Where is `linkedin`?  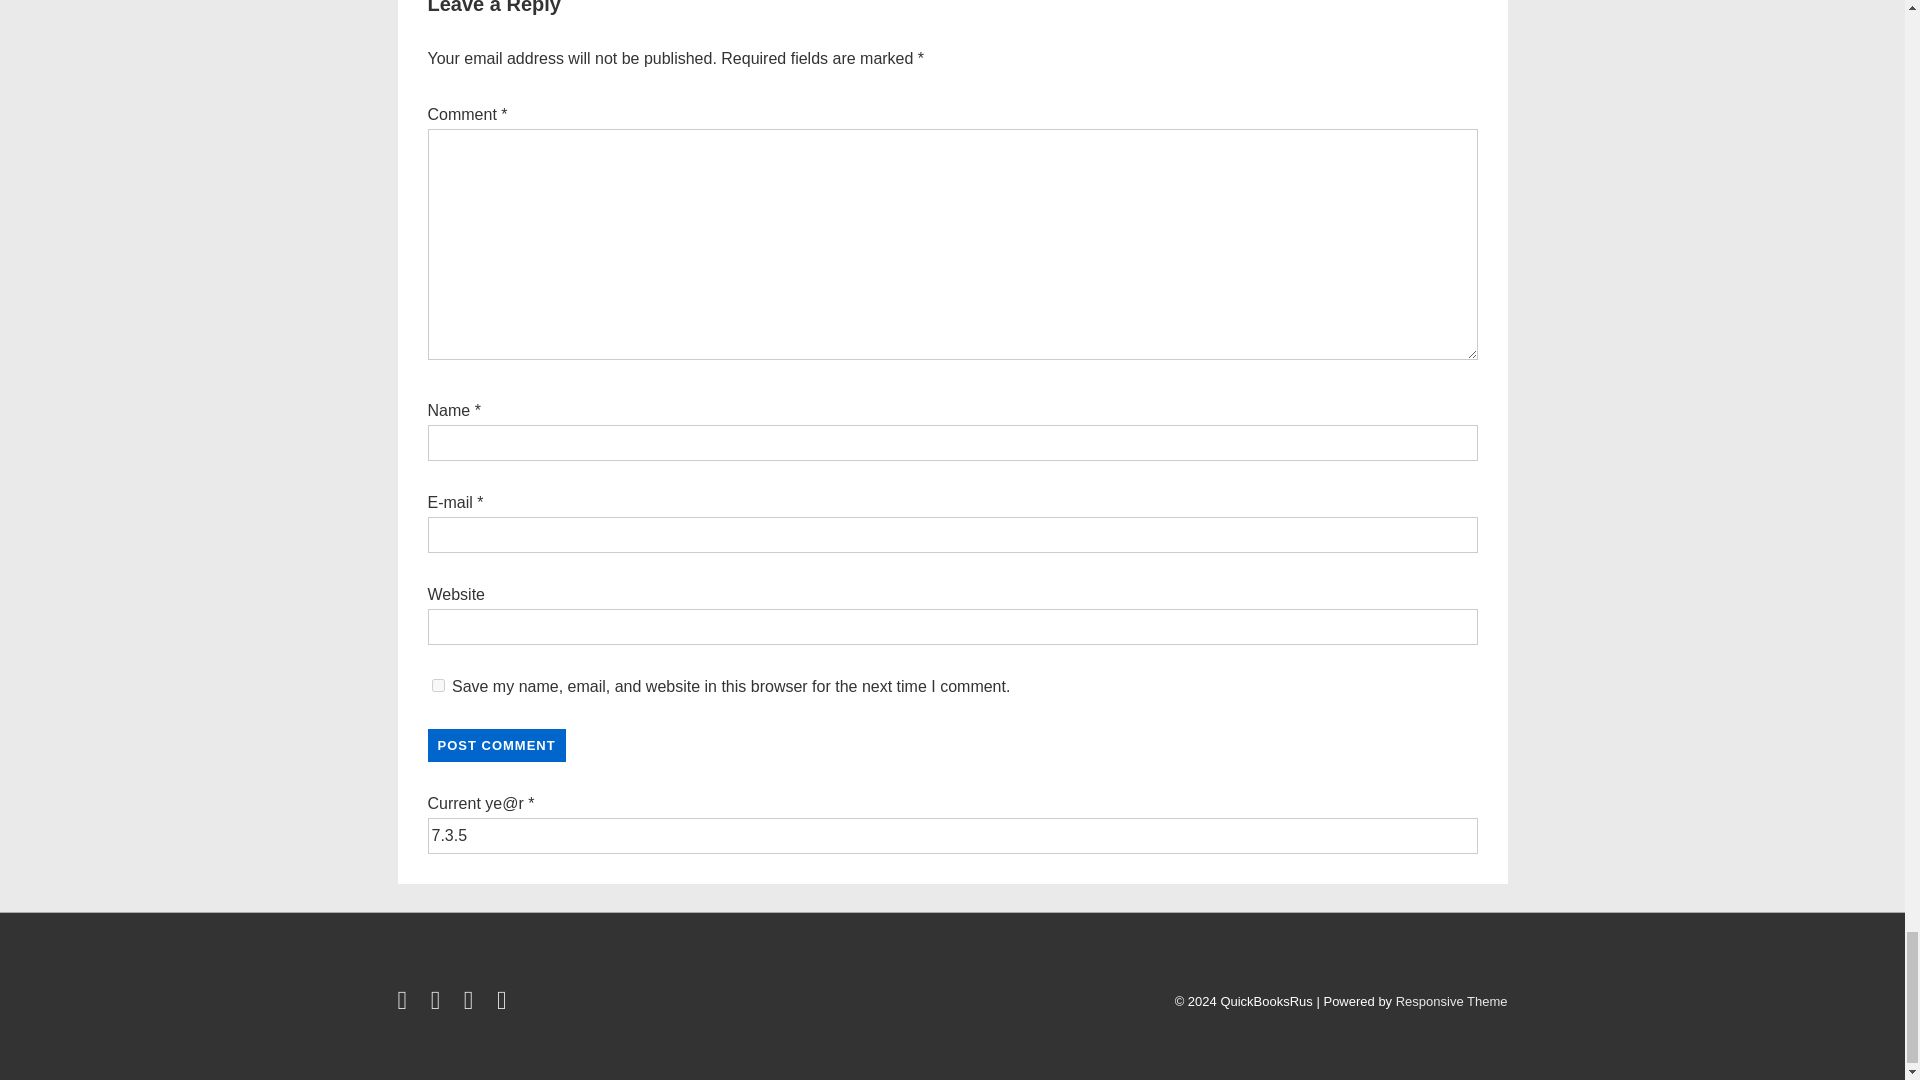
linkedin is located at coordinates (440, 1004).